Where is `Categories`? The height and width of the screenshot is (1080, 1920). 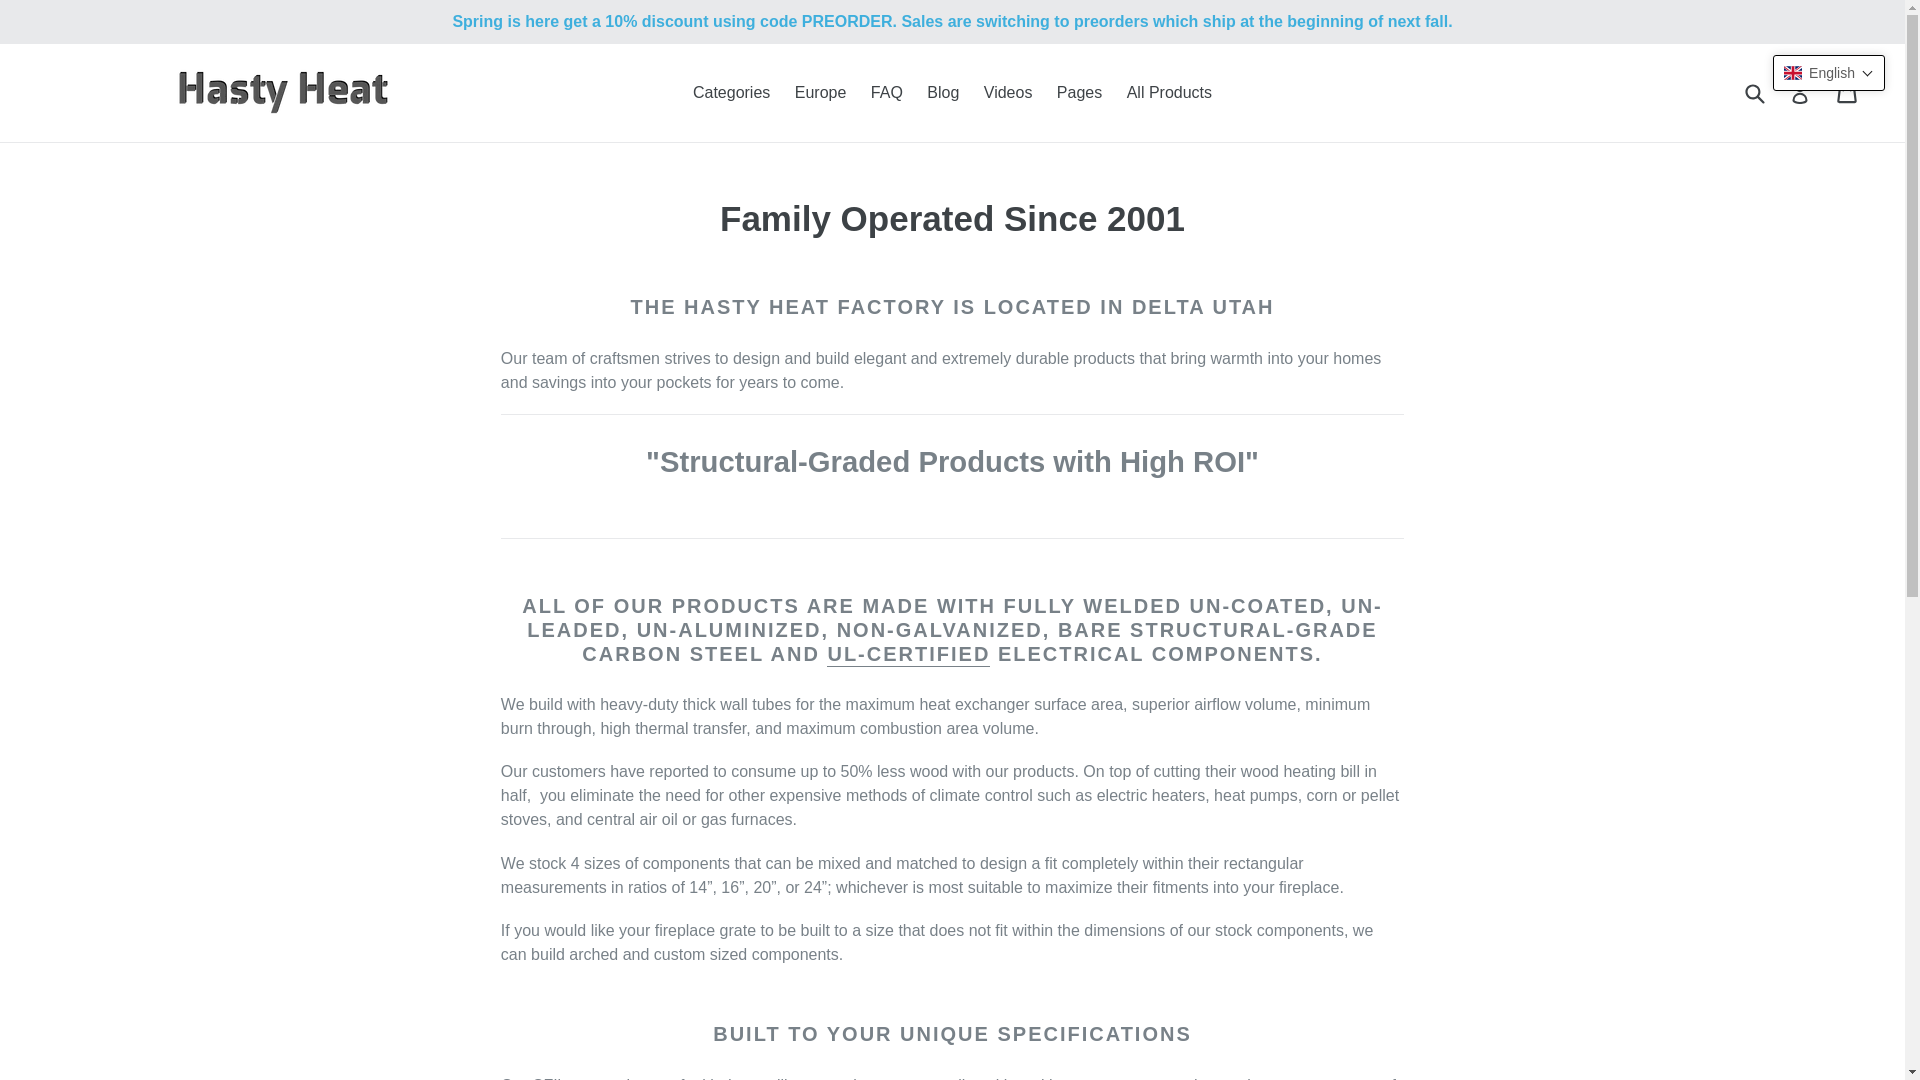
Categories is located at coordinates (731, 92).